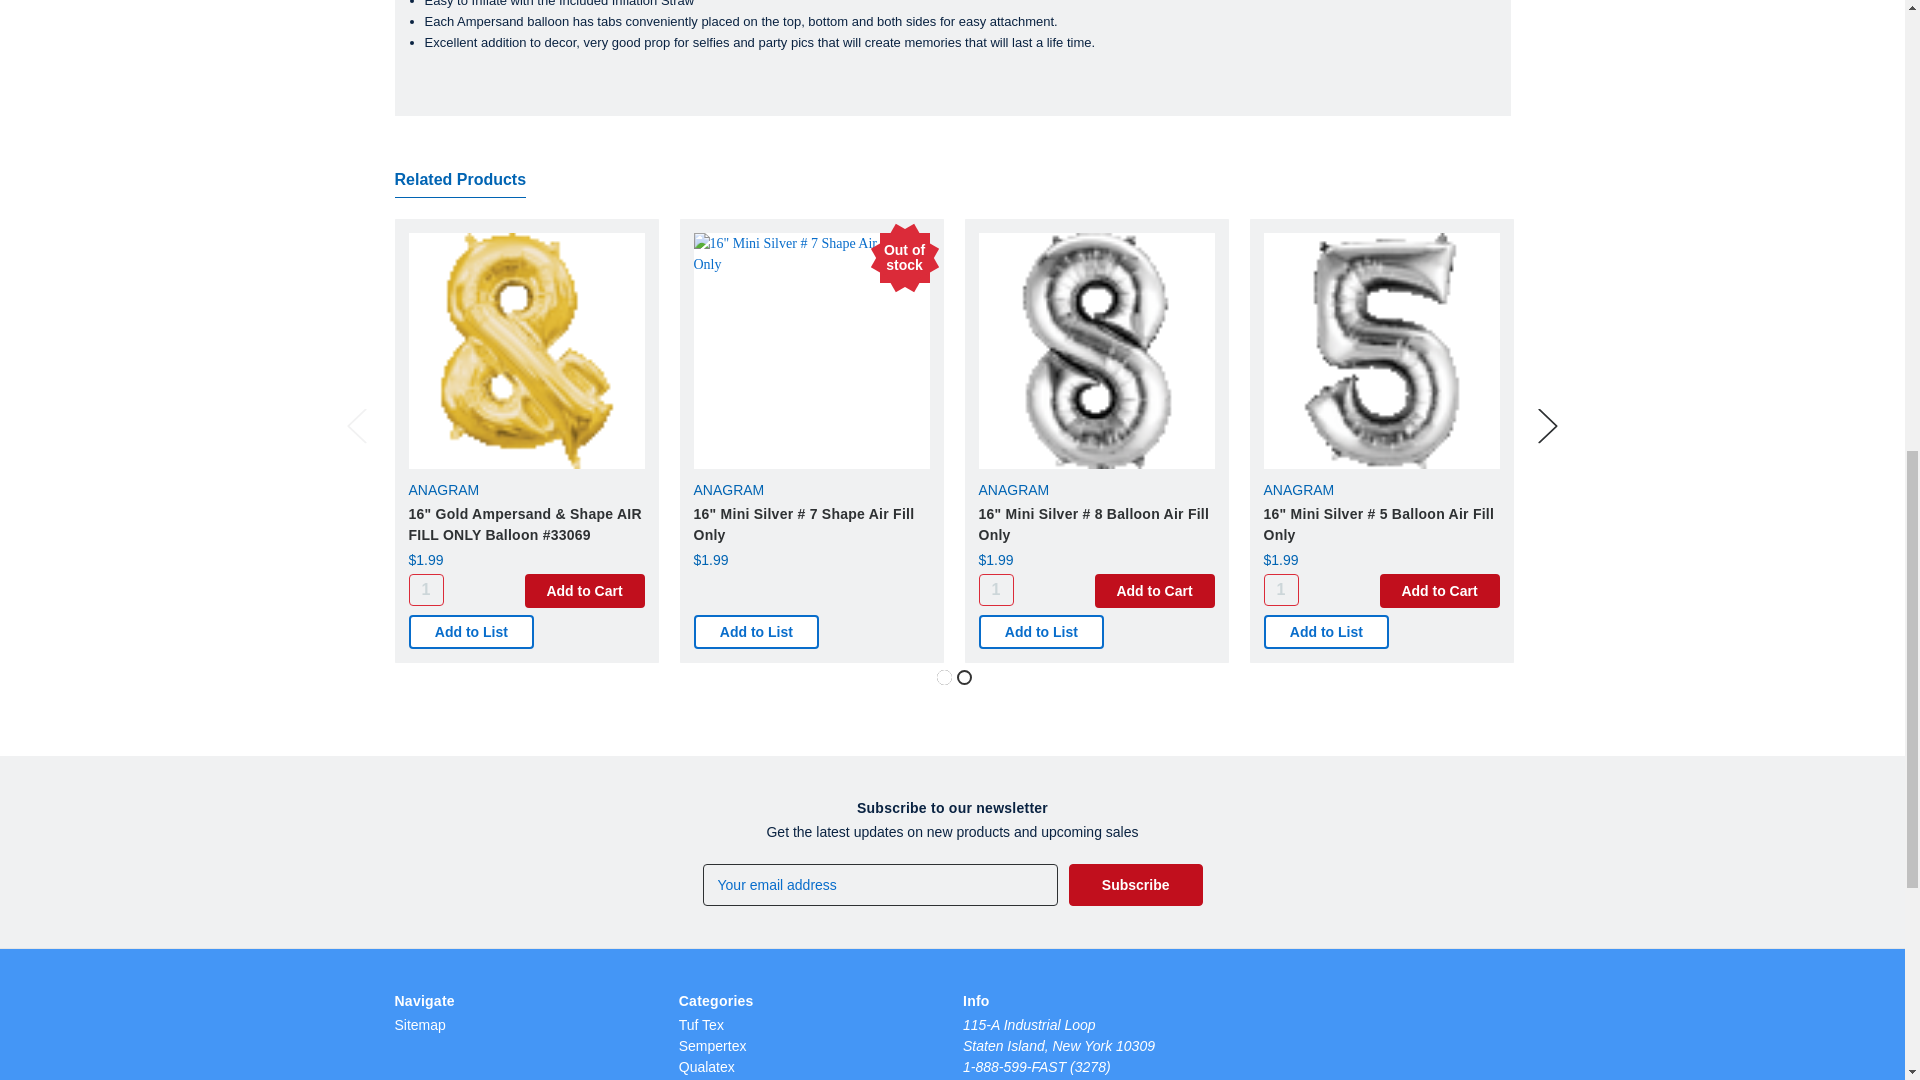 This screenshot has width=1920, height=1080. I want to click on Add to Cart, so click(1440, 590).